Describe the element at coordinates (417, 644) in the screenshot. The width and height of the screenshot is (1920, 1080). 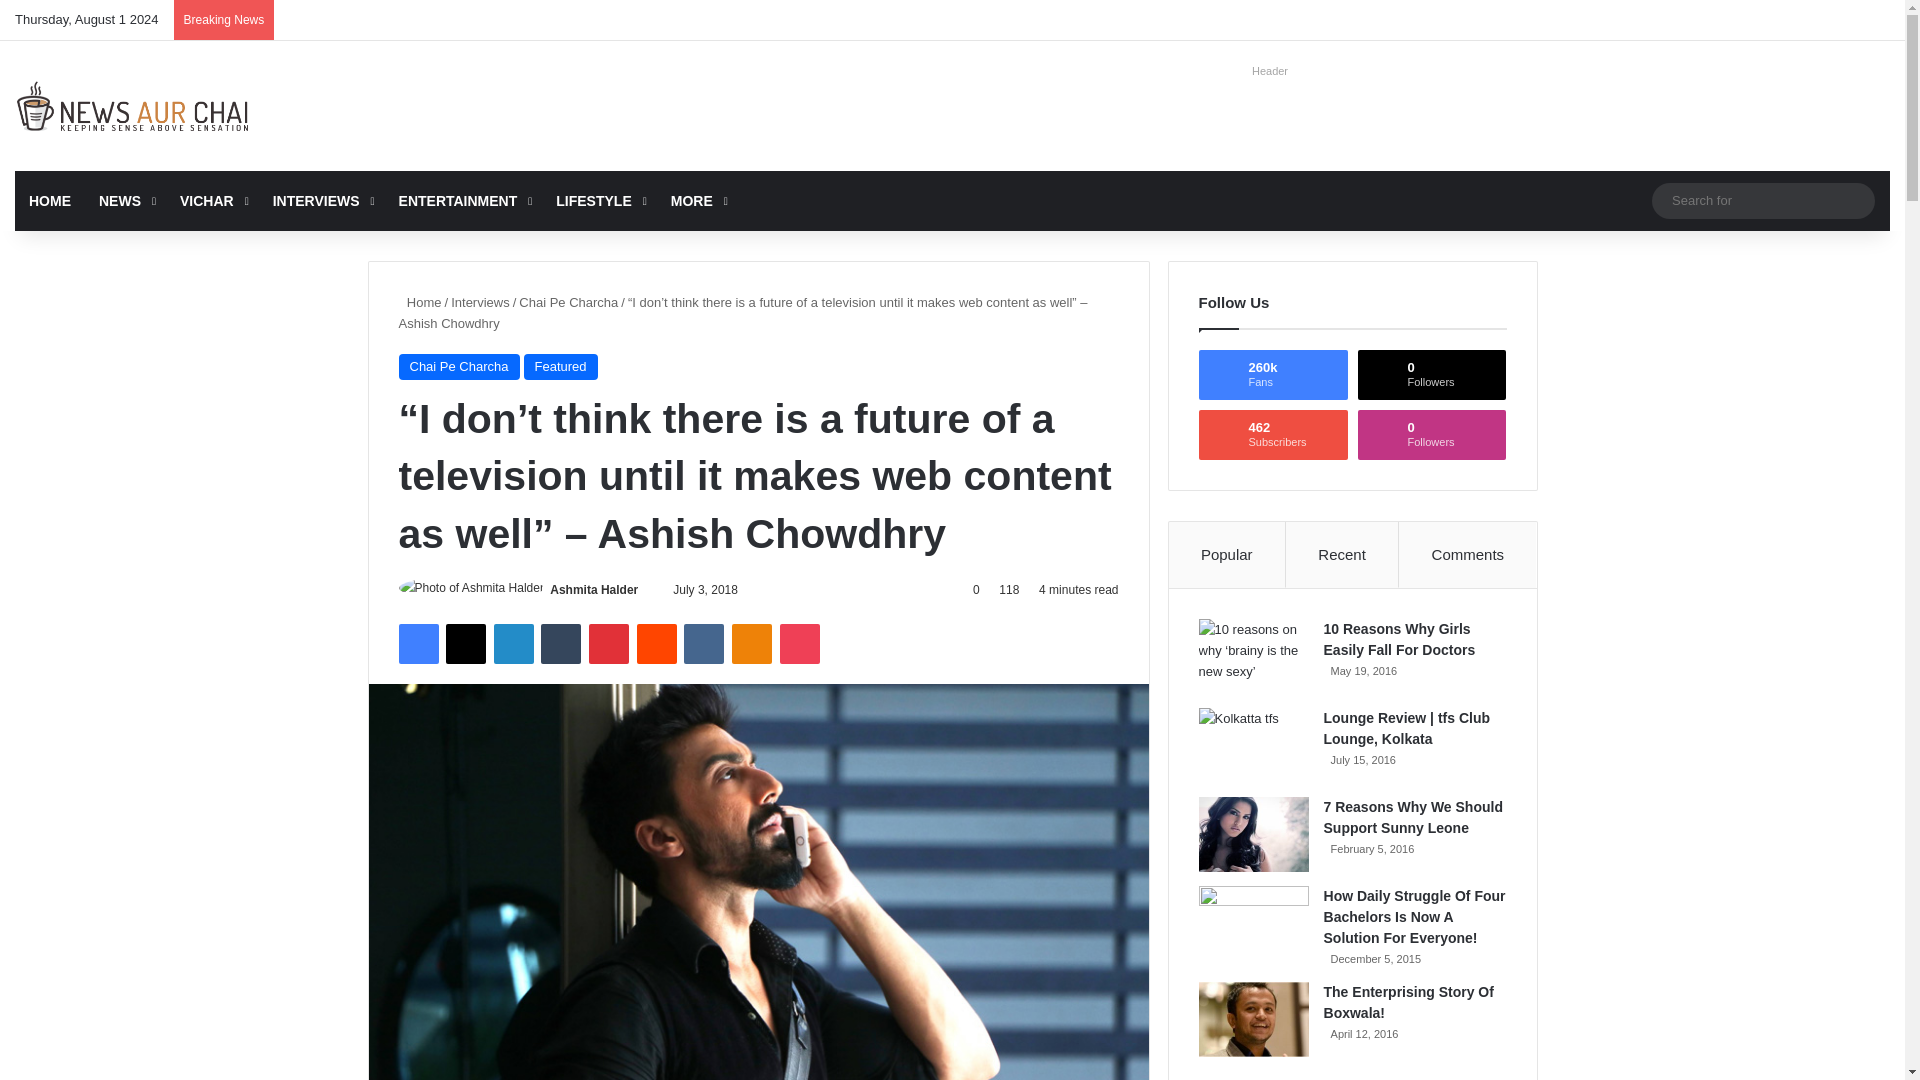
I see `Facebook` at that location.